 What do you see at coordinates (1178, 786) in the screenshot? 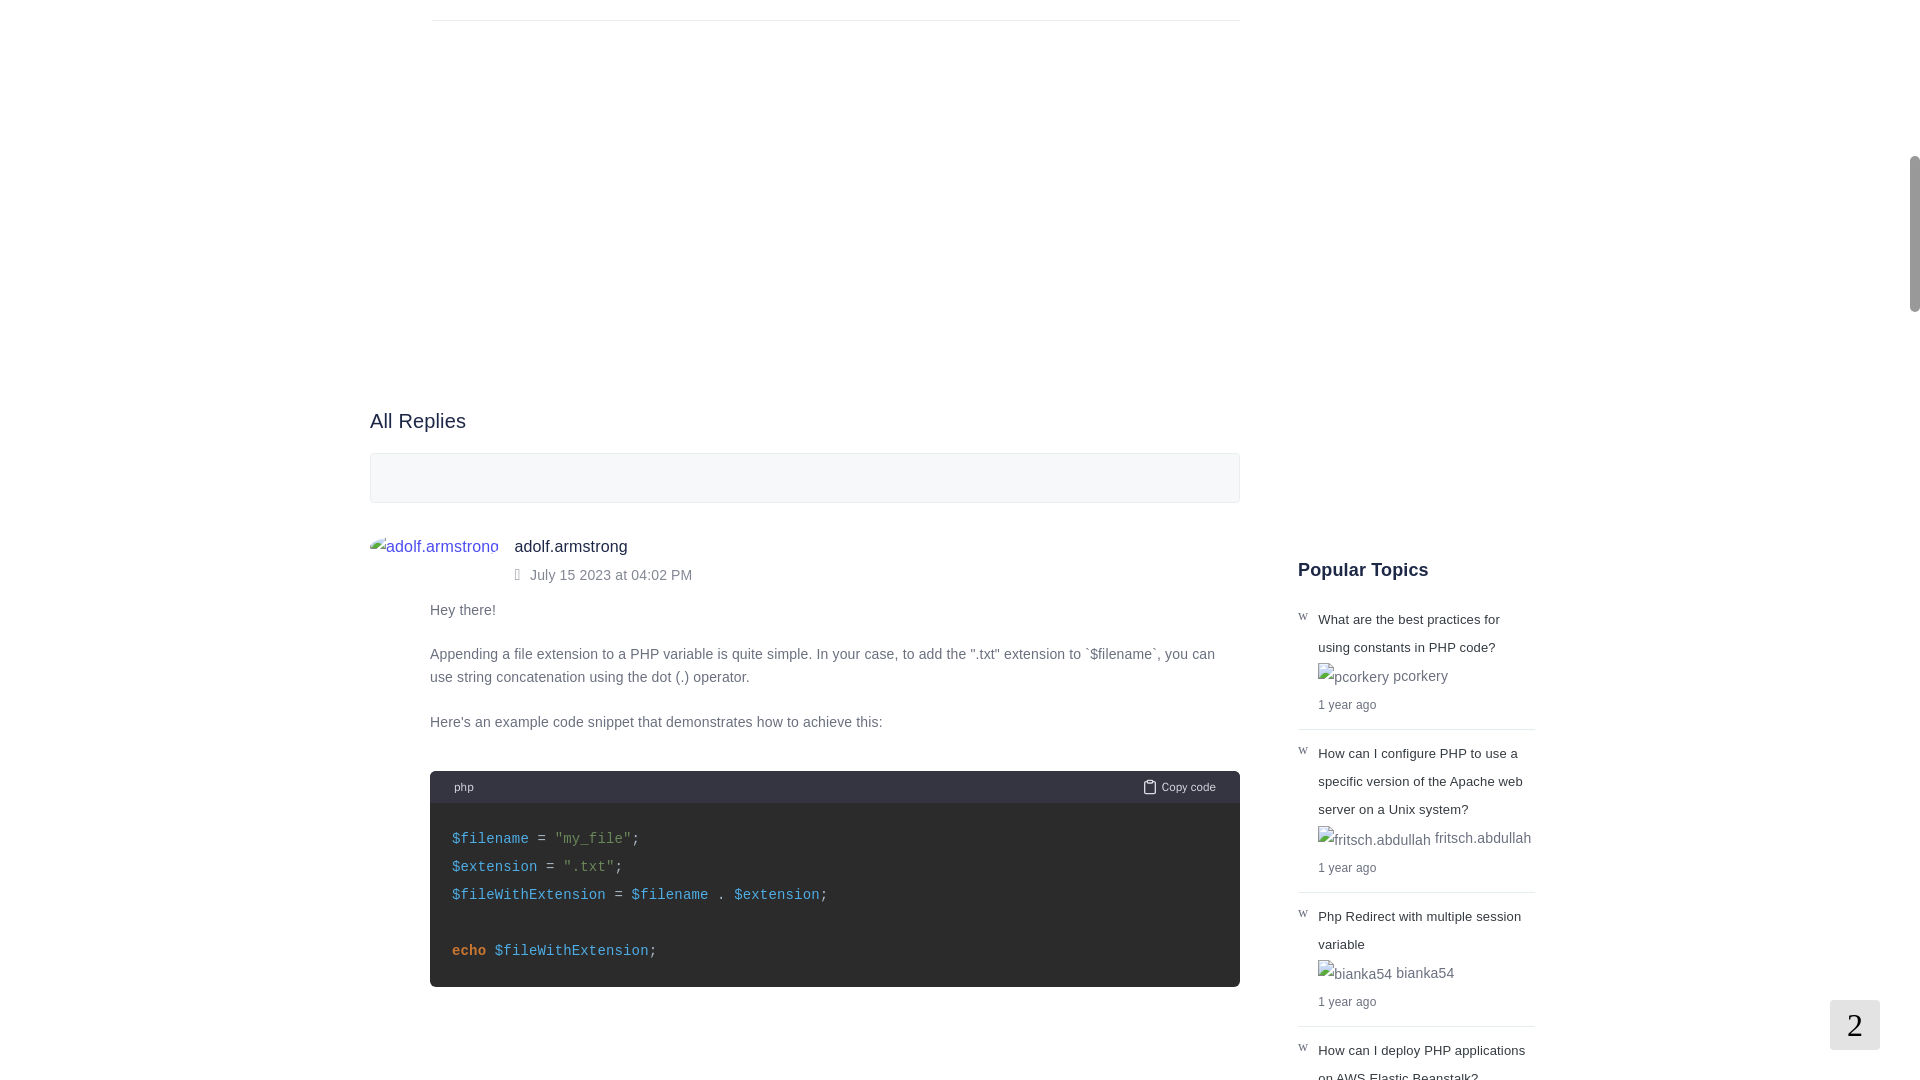
I see ` Copy code` at bounding box center [1178, 786].